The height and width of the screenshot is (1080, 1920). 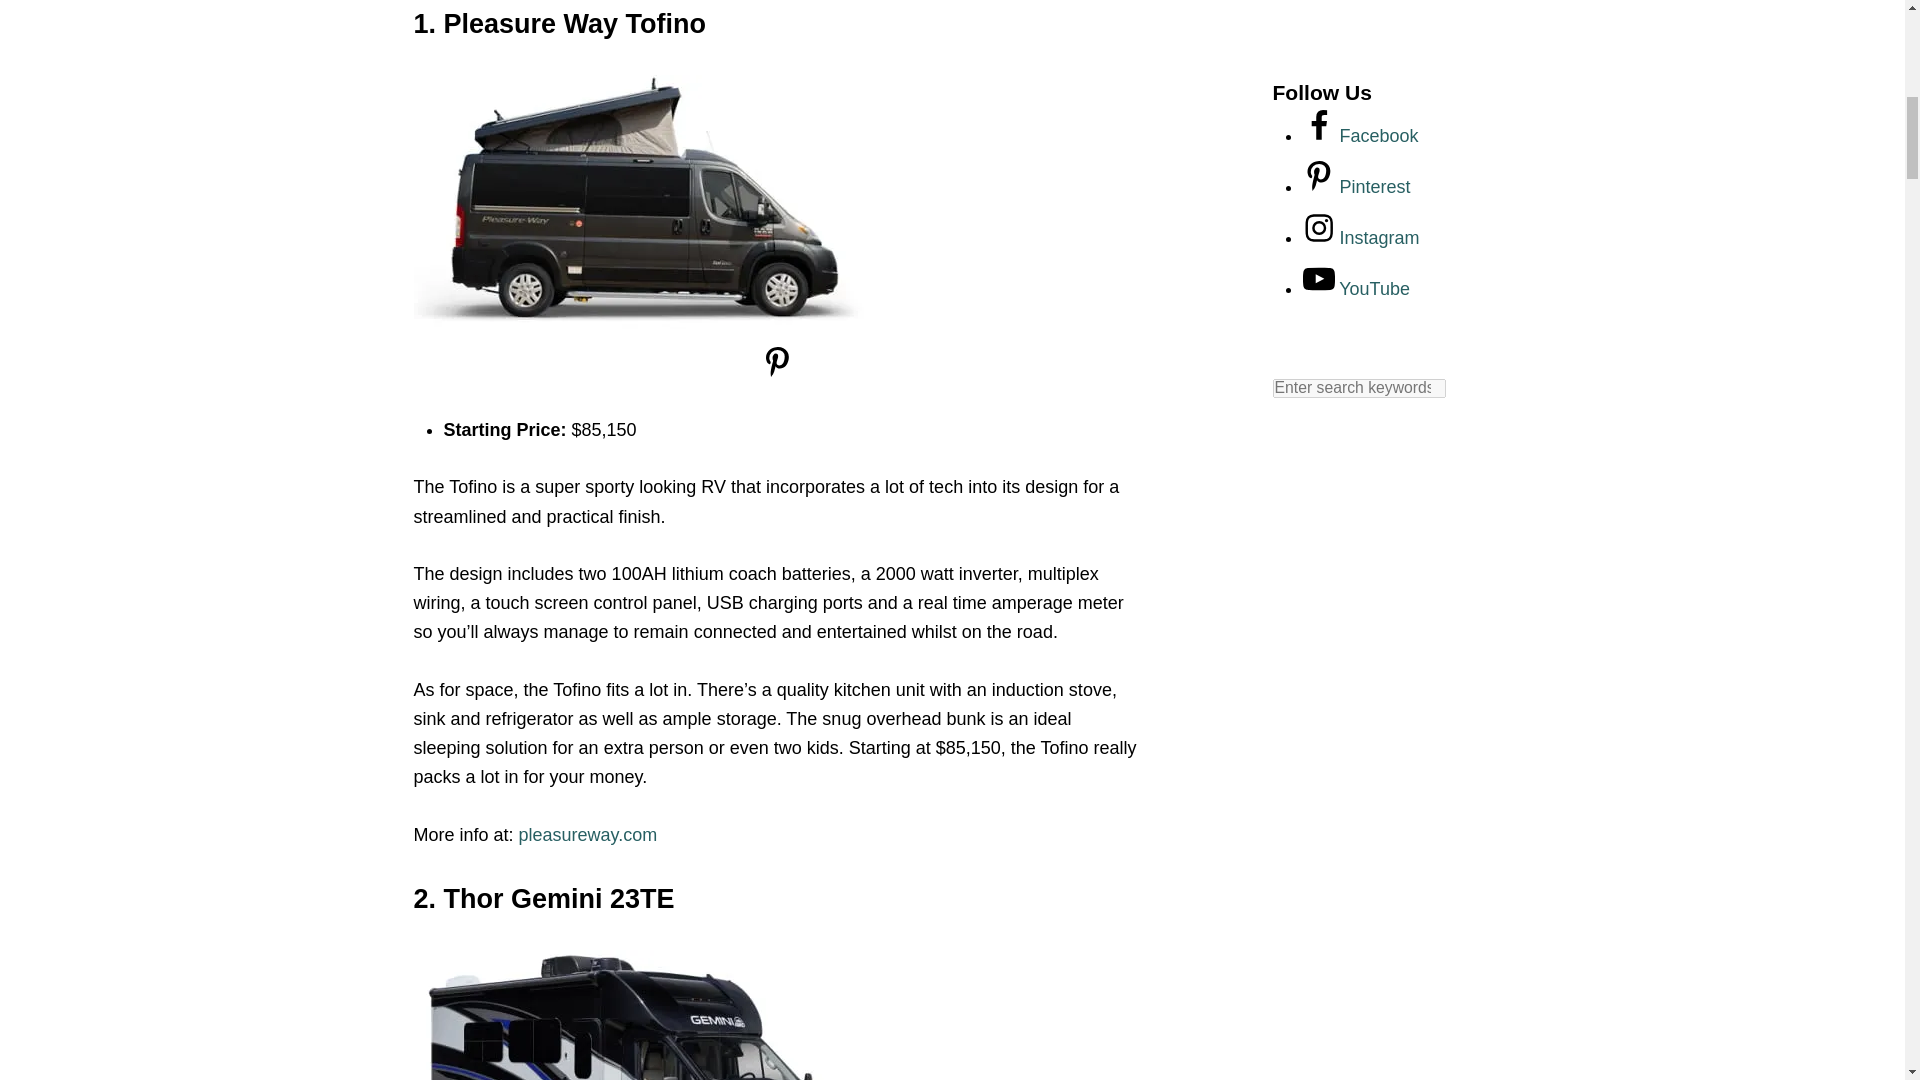 I want to click on Search for:, so click(x=1358, y=388).